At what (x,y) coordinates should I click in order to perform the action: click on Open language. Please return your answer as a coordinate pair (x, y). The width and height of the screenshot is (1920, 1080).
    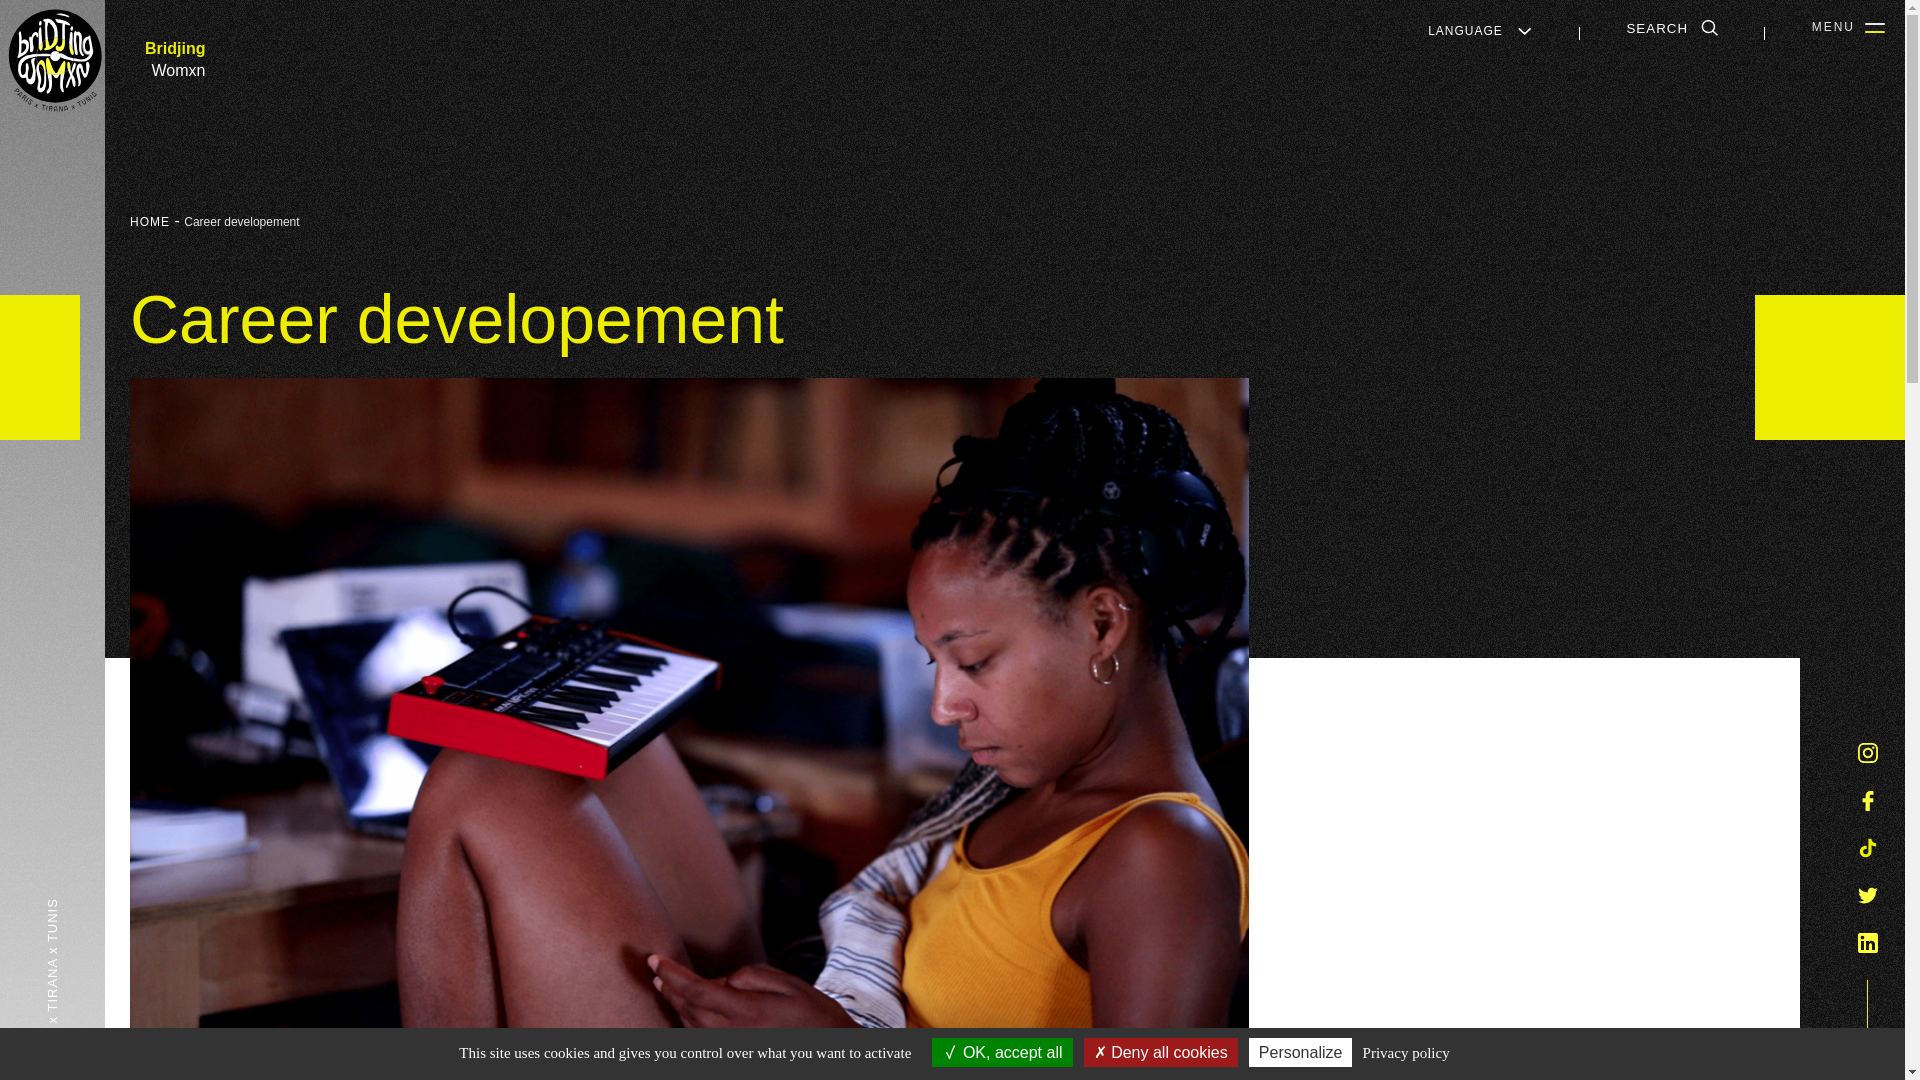
    Looking at the image, I should click on (1480, 30).